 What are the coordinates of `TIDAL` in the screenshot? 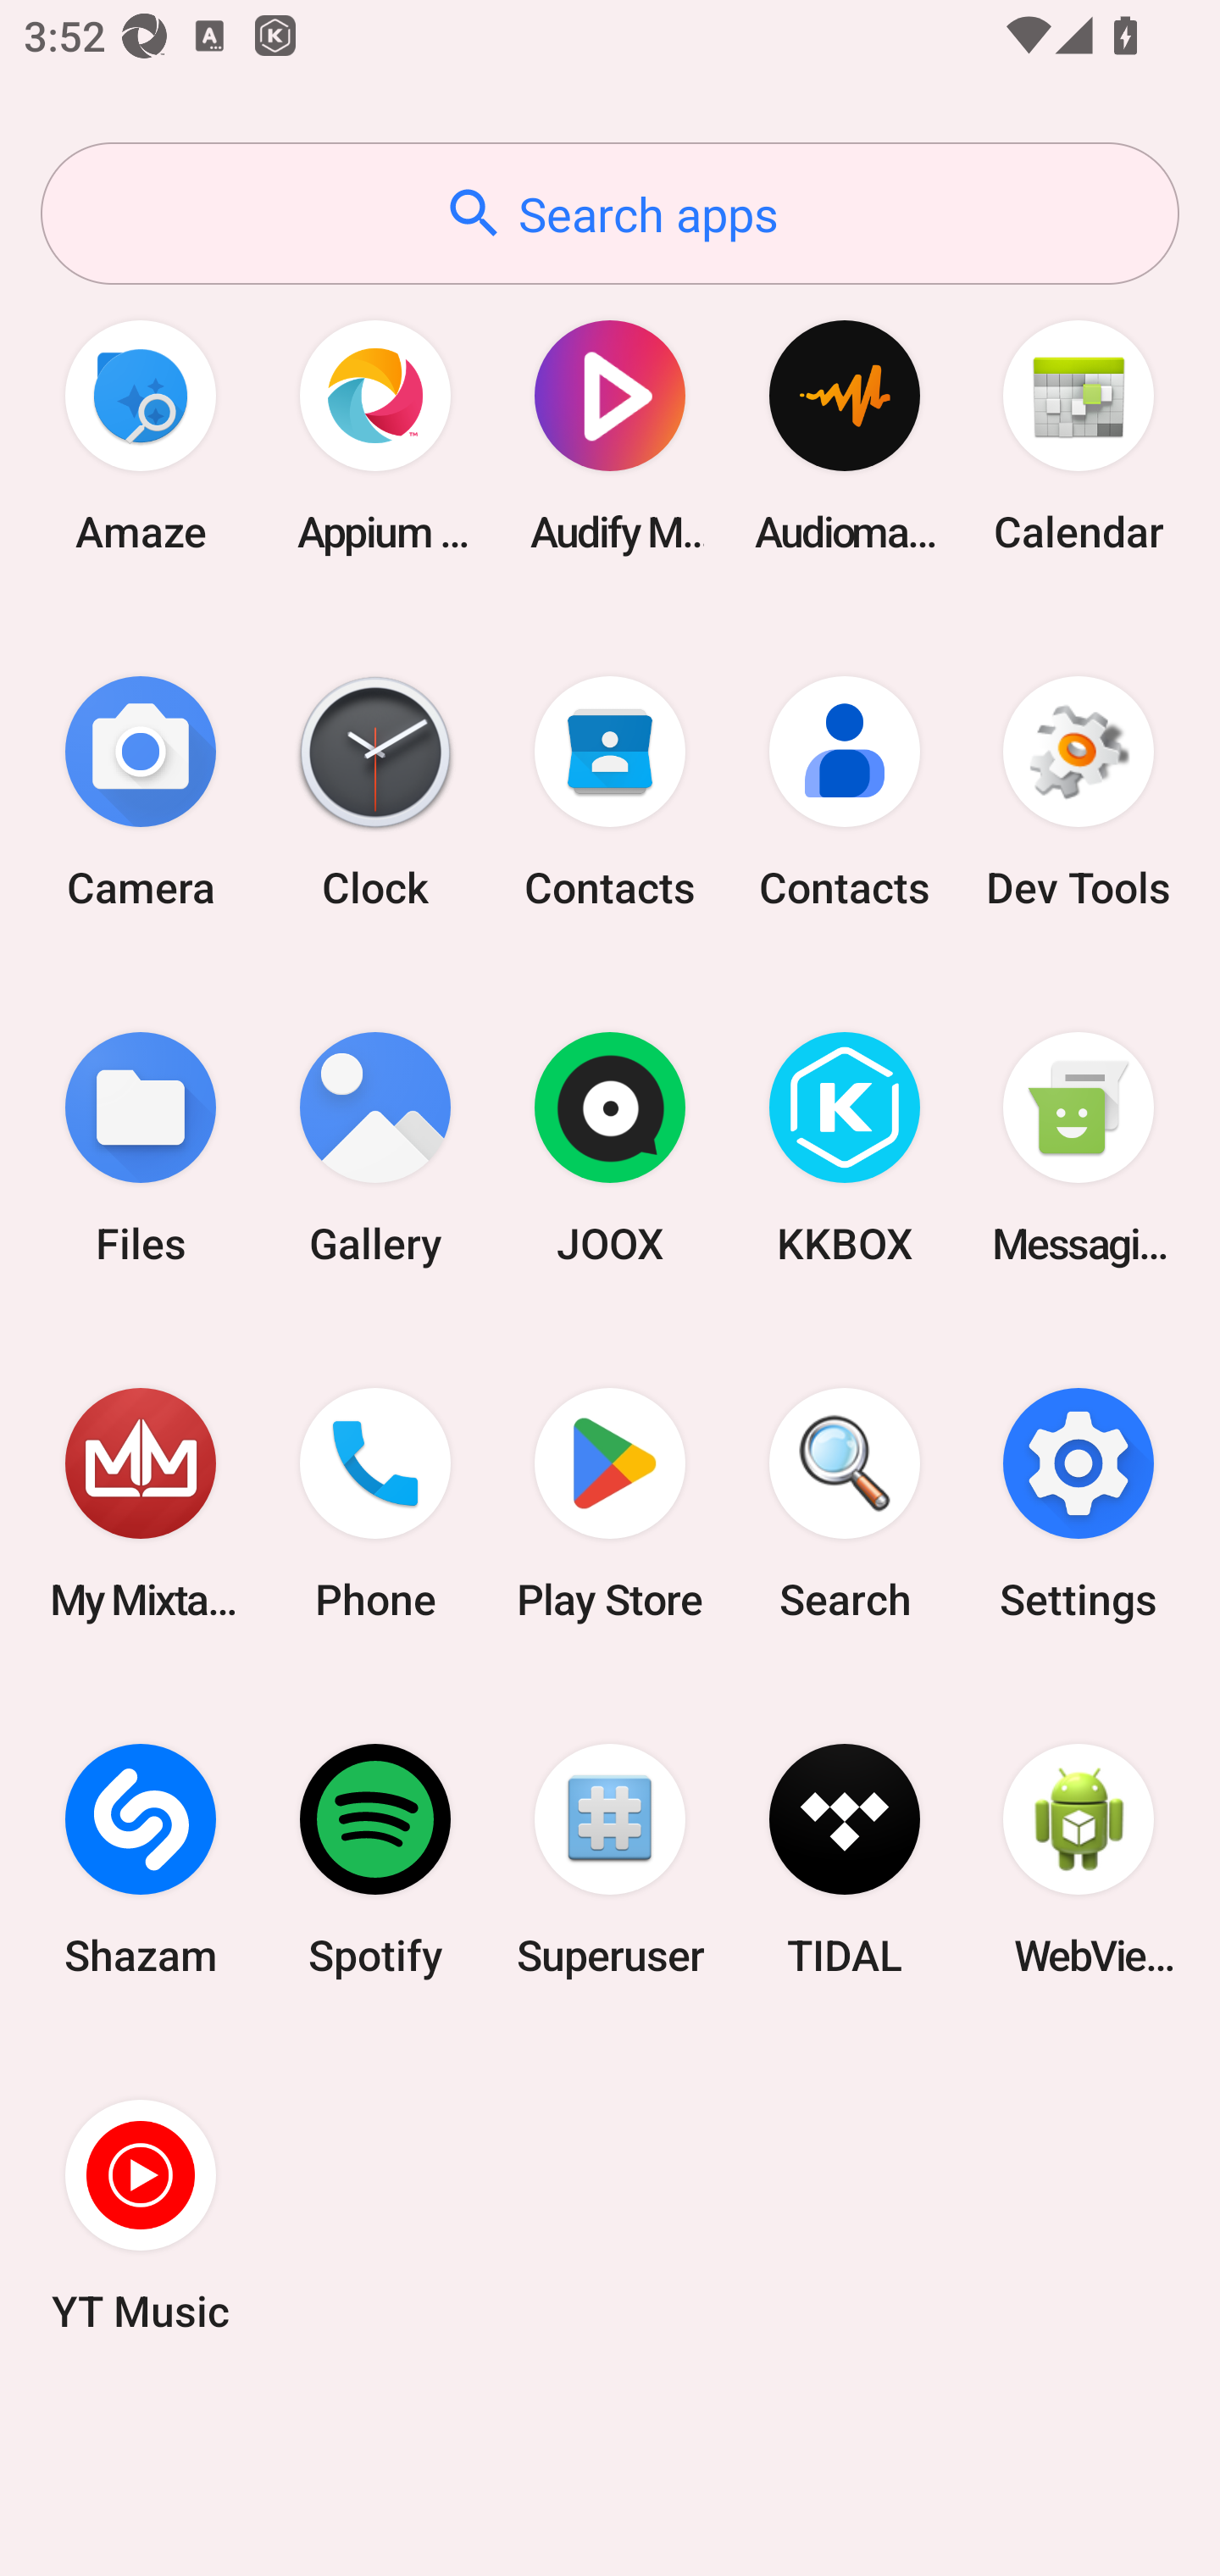 It's located at (844, 1859).